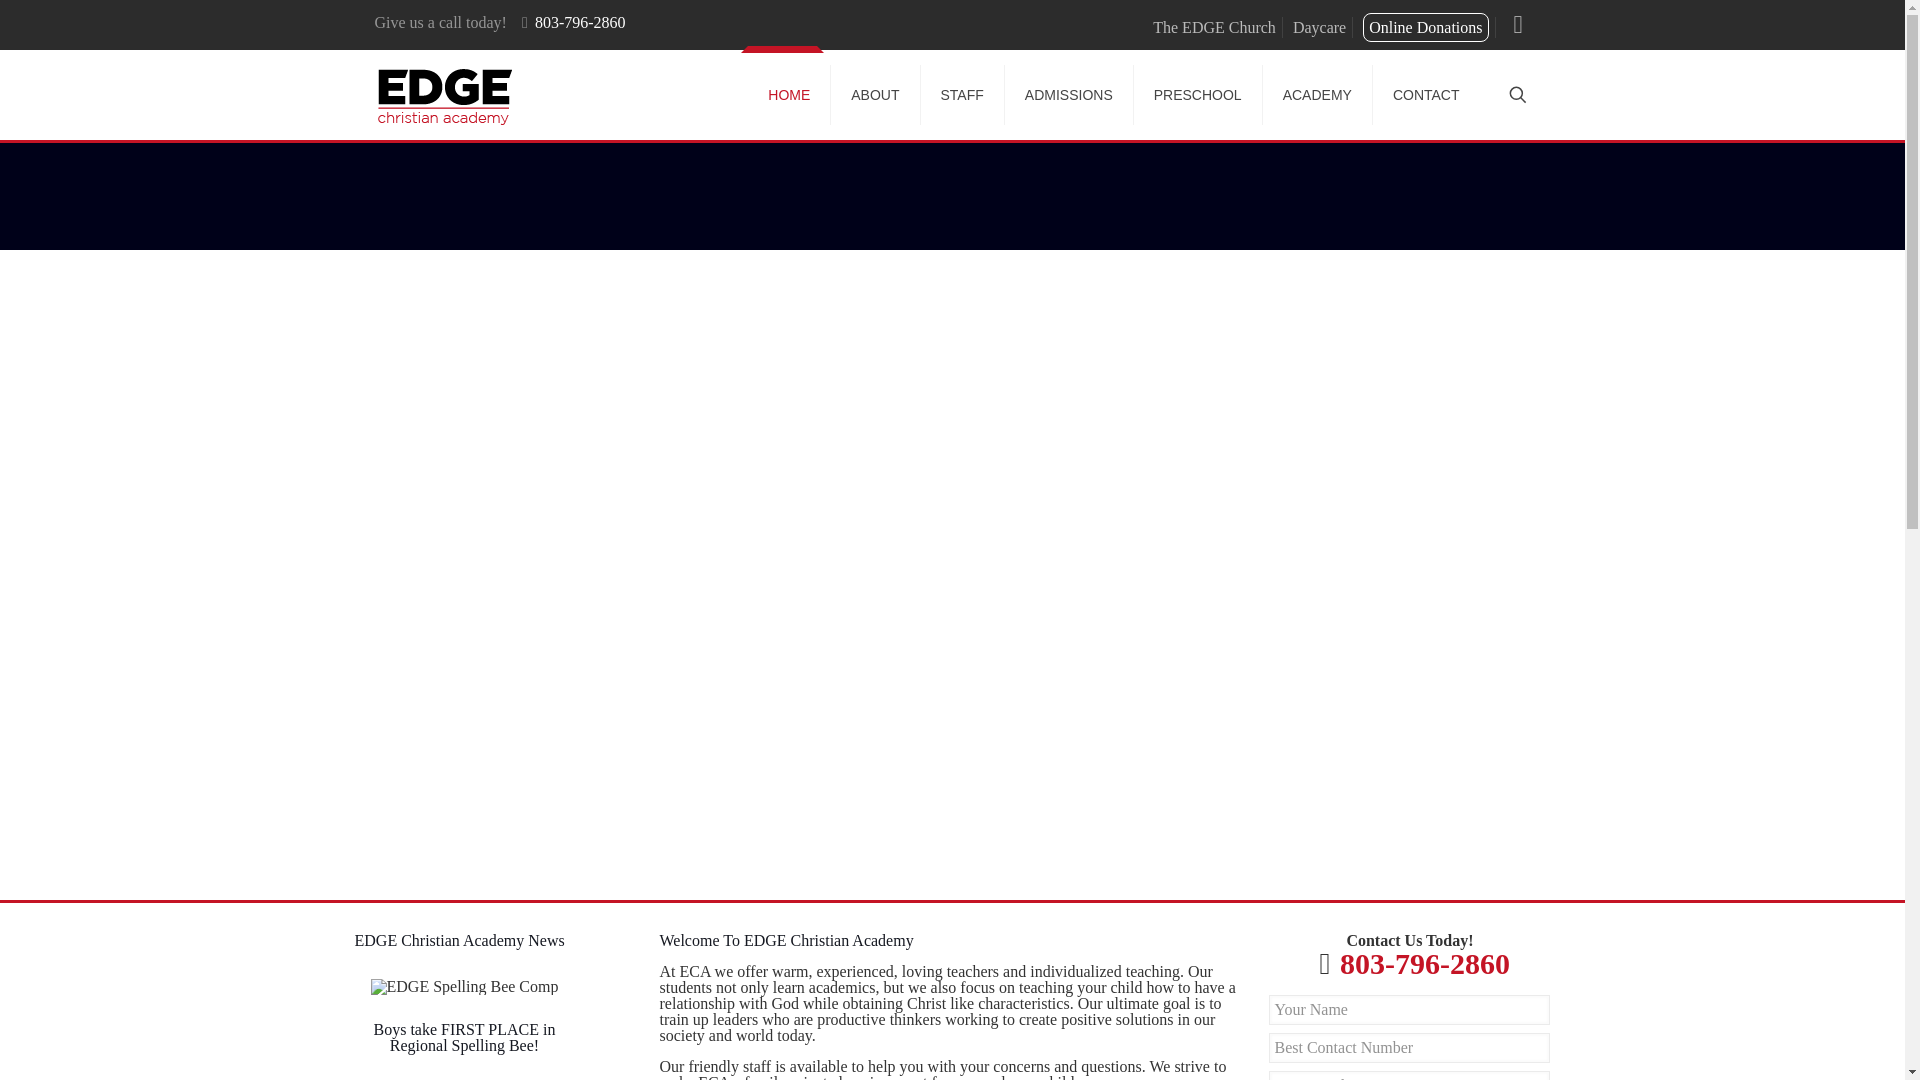 The width and height of the screenshot is (1920, 1080). What do you see at coordinates (1424, 963) in the screenshot?
I see `803-796-2860` at bounding box center [1424, 963].